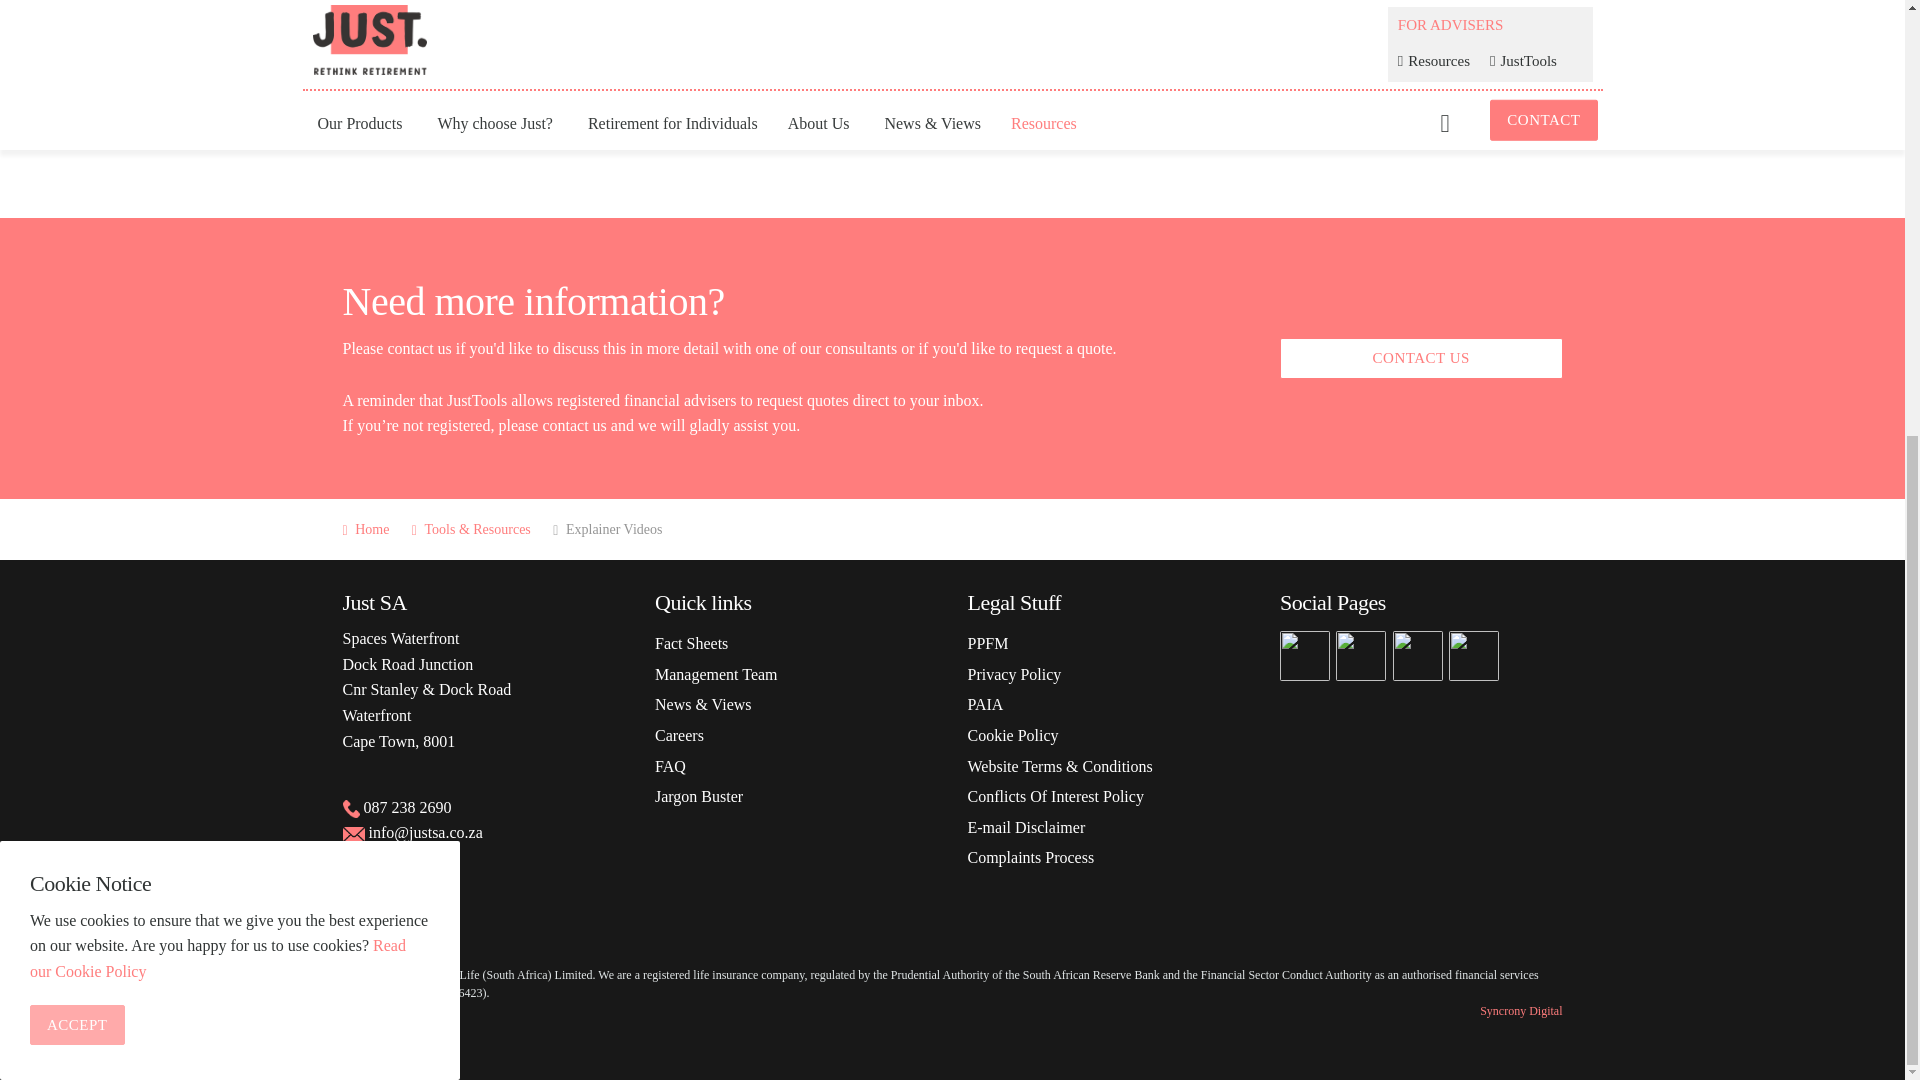  I want to click on Contact, so click(419, 348).